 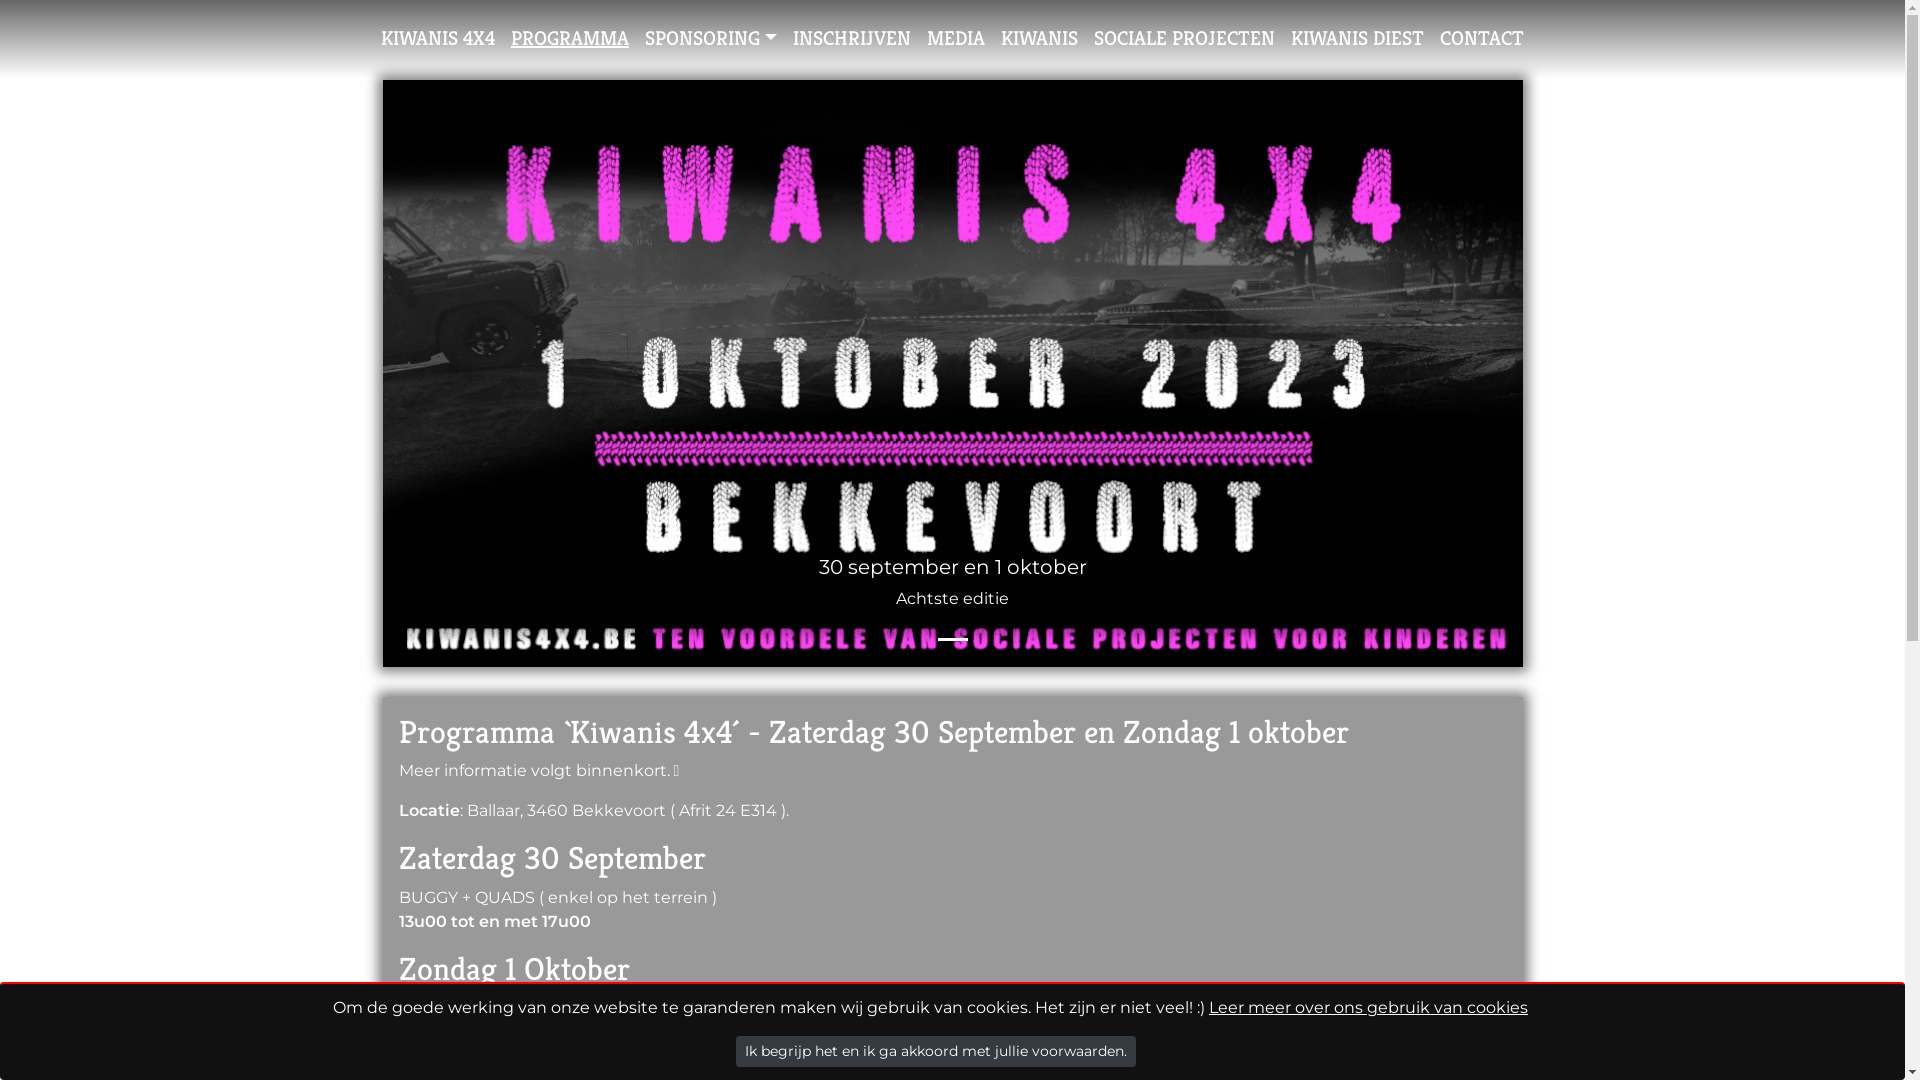 What do you see at coordinates (570, 39) in the screenshot?
I see `PROGRAMMA` at bounding box center [570, 39].